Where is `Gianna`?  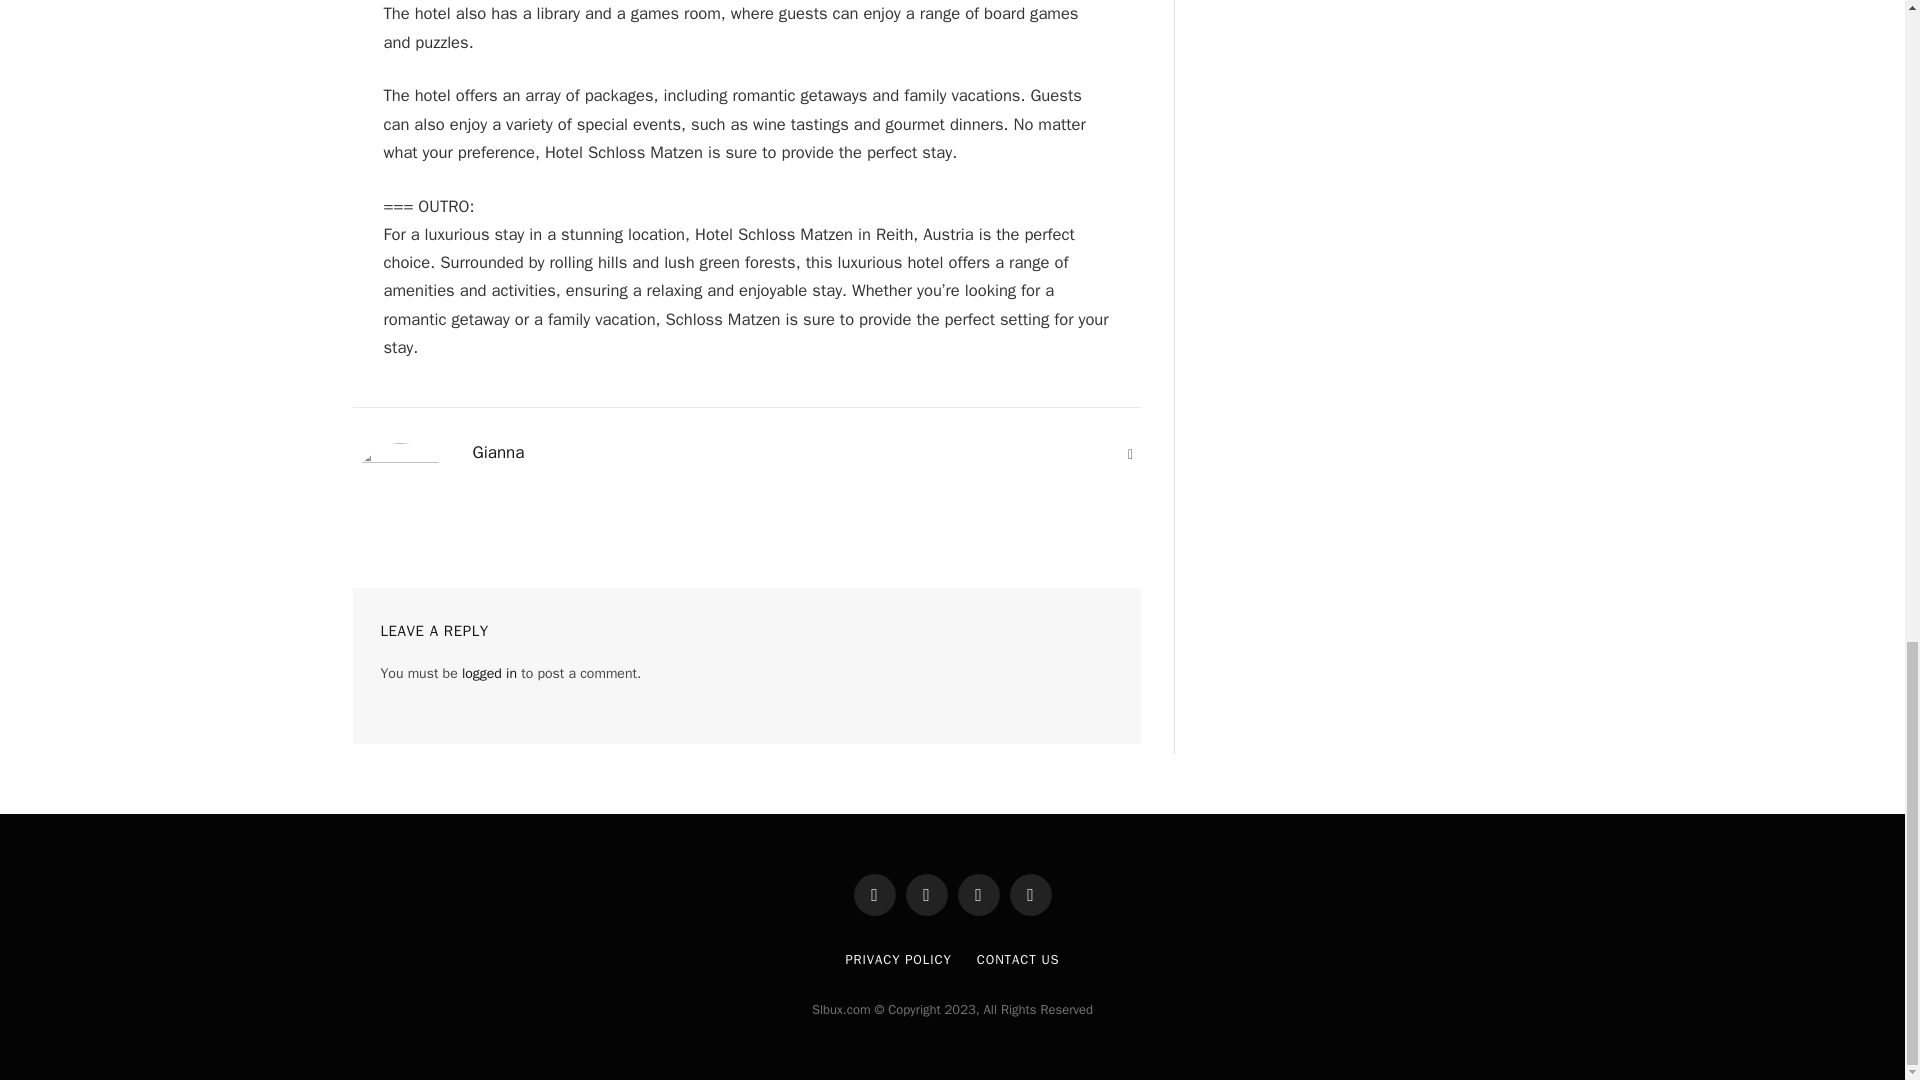
Gianna is located at coordinates (498, 452).